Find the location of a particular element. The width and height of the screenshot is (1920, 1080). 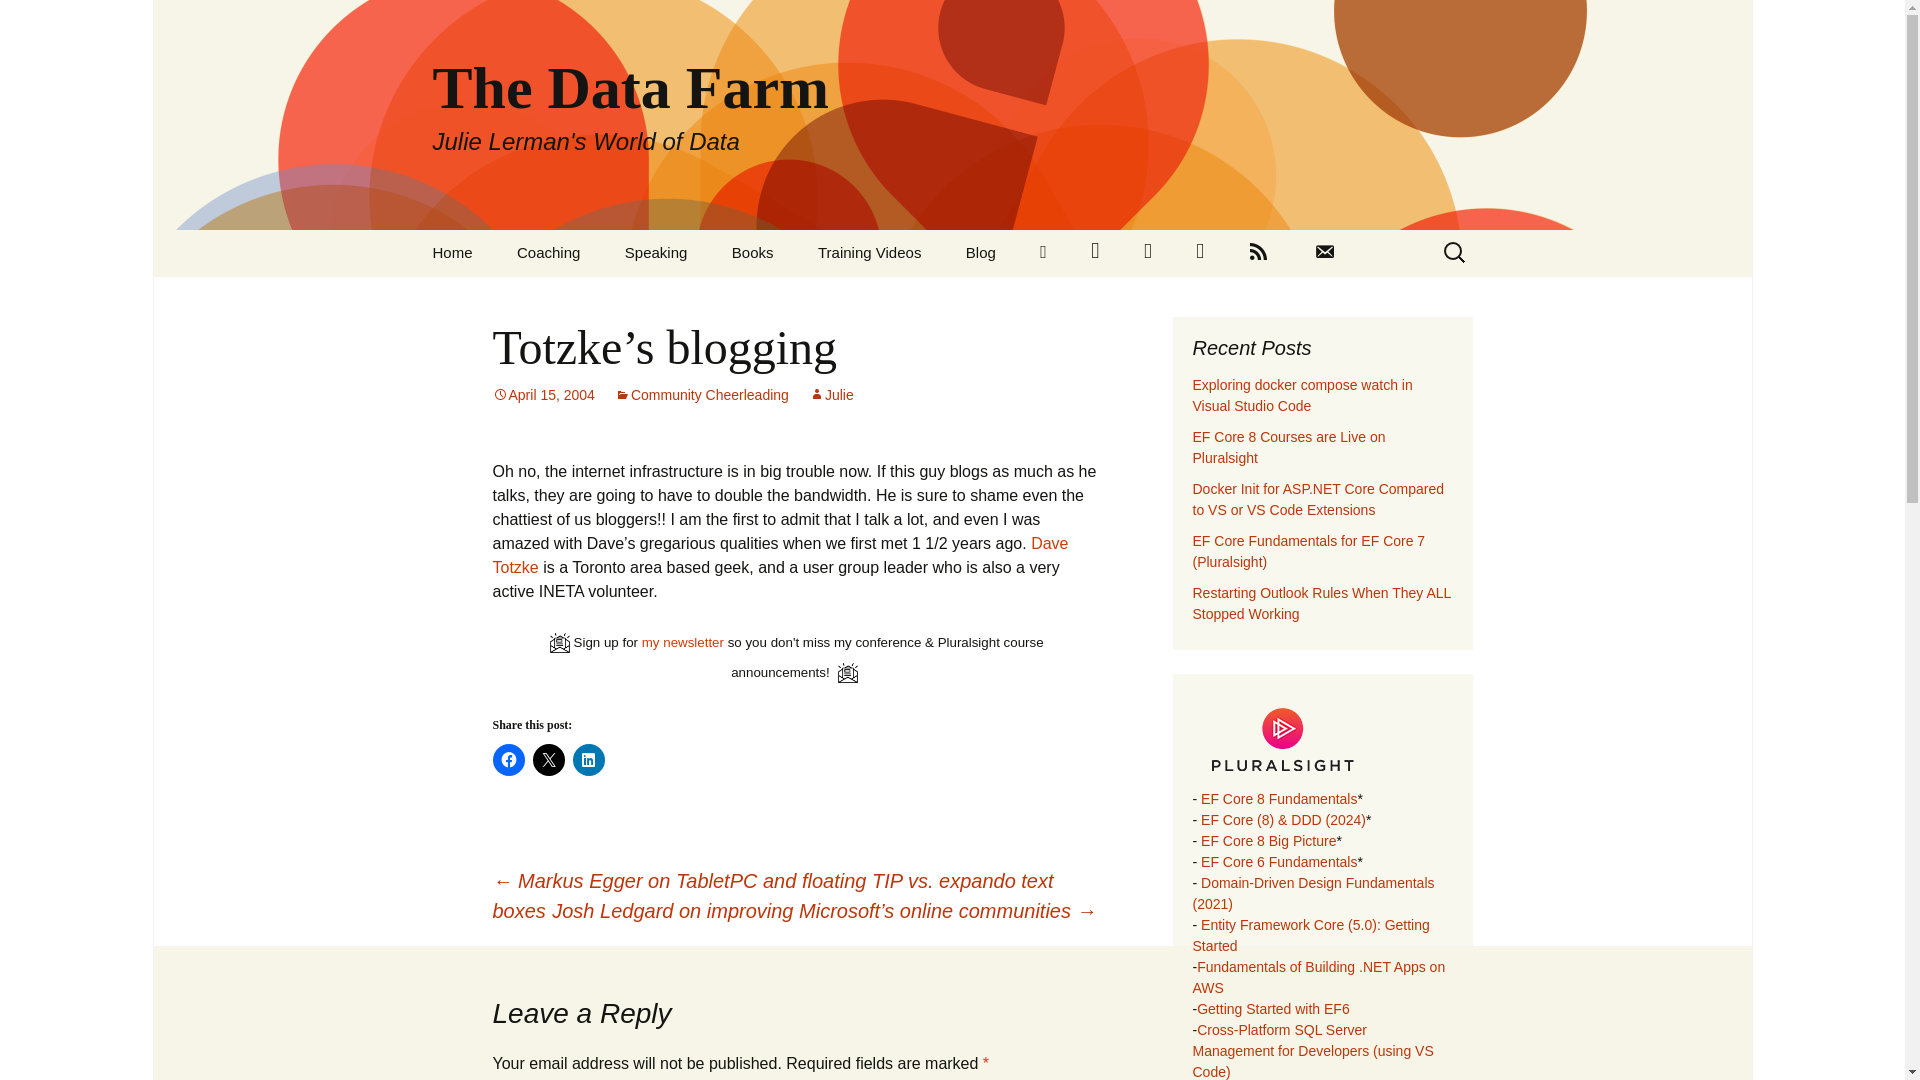

LinkedIn is located at coordinates (1043, 253).